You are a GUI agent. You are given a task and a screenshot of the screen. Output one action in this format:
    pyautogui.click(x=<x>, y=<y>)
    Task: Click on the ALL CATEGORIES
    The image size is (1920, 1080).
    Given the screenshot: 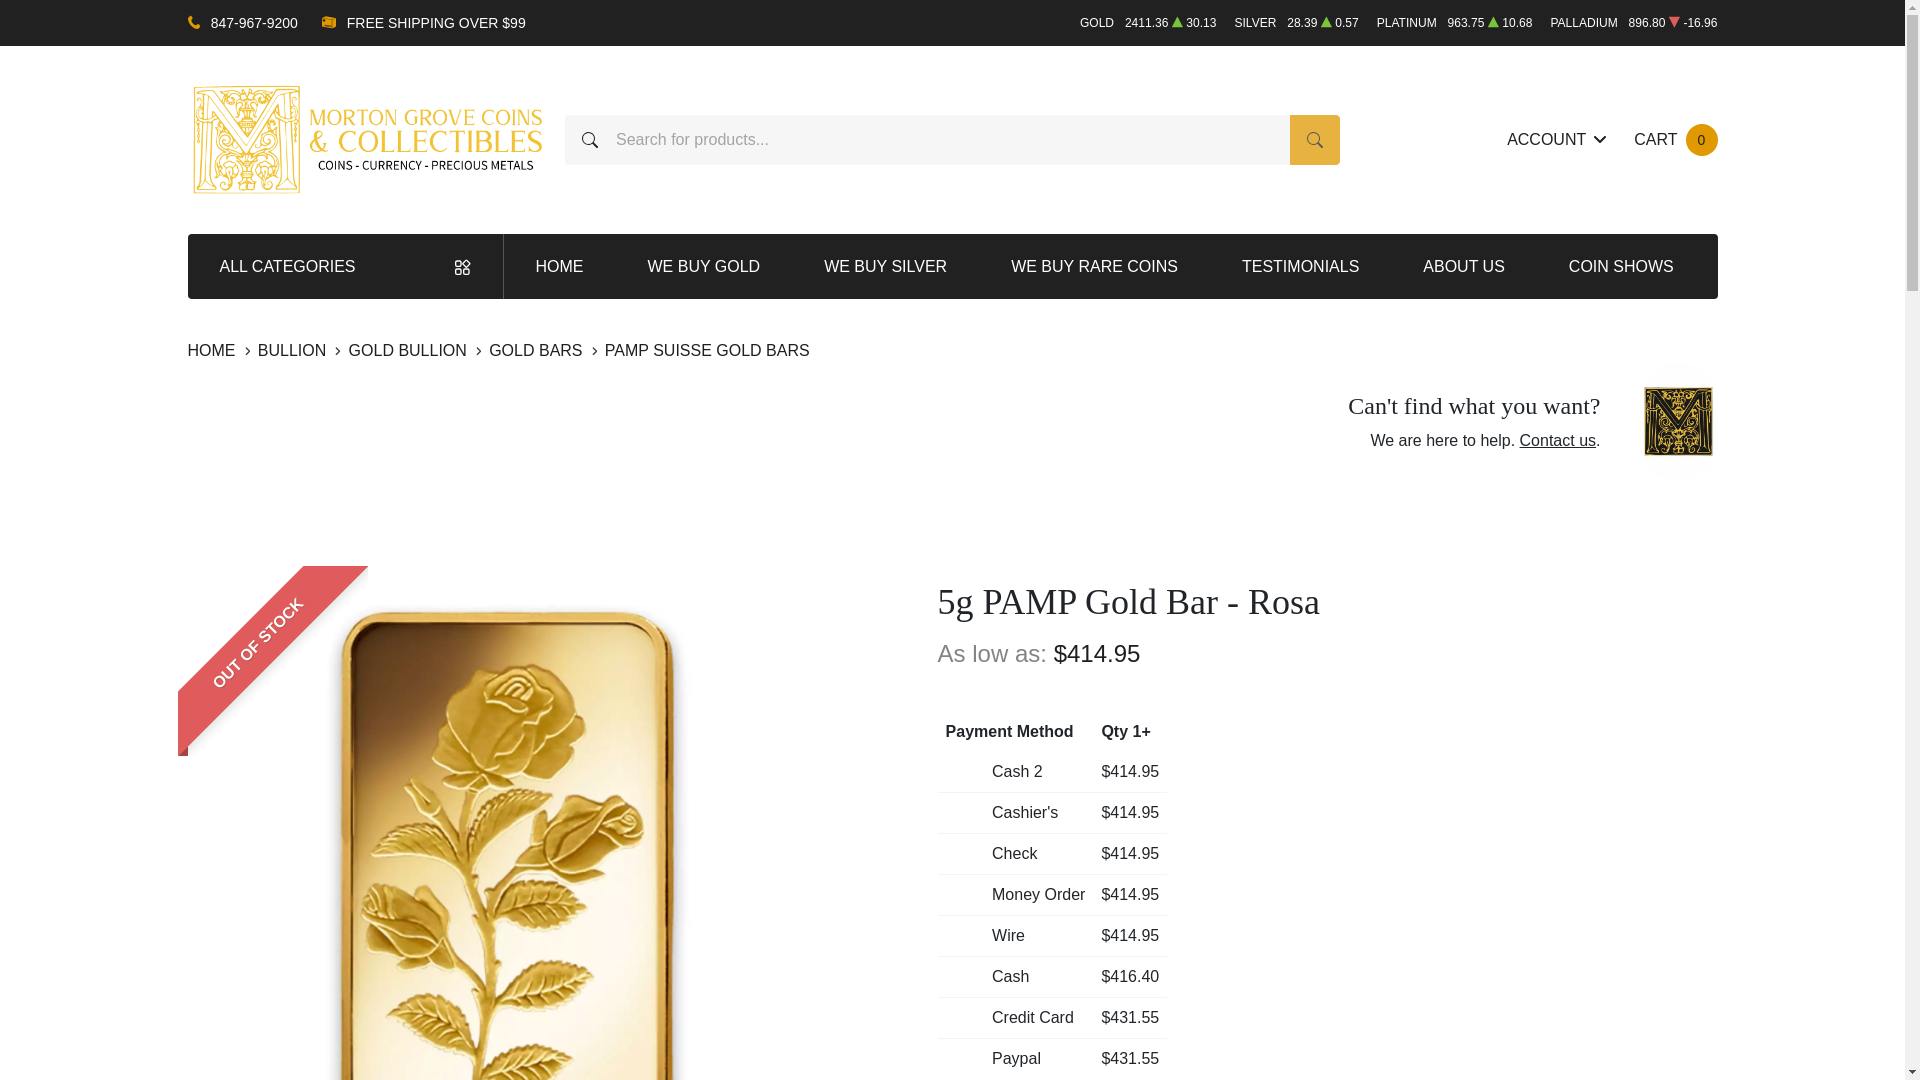 What is the action you would take?
    pyautogui.click(x=1674, y=140)
    